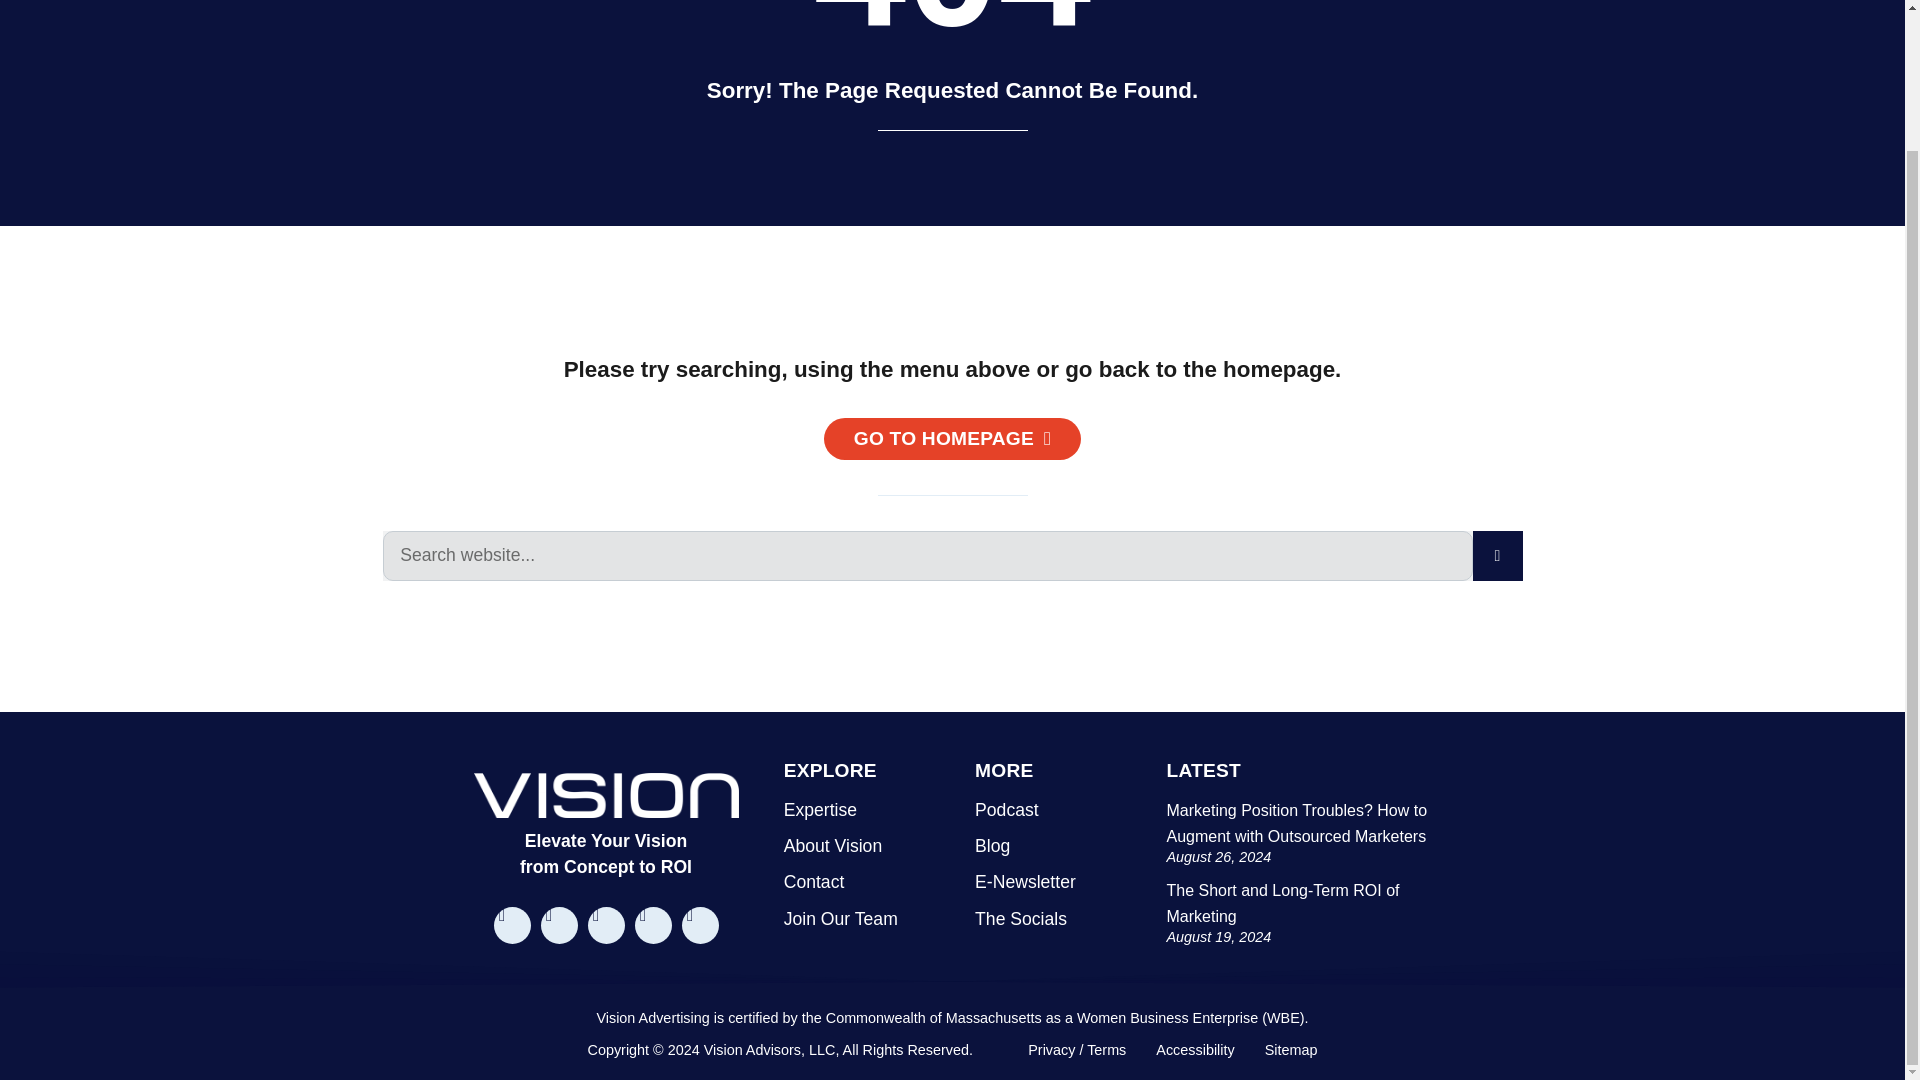  Describe the element at coordinates (1076, 1050) in the screenshot. I see `Website Terms of Use and Privacy Policy` at that location.